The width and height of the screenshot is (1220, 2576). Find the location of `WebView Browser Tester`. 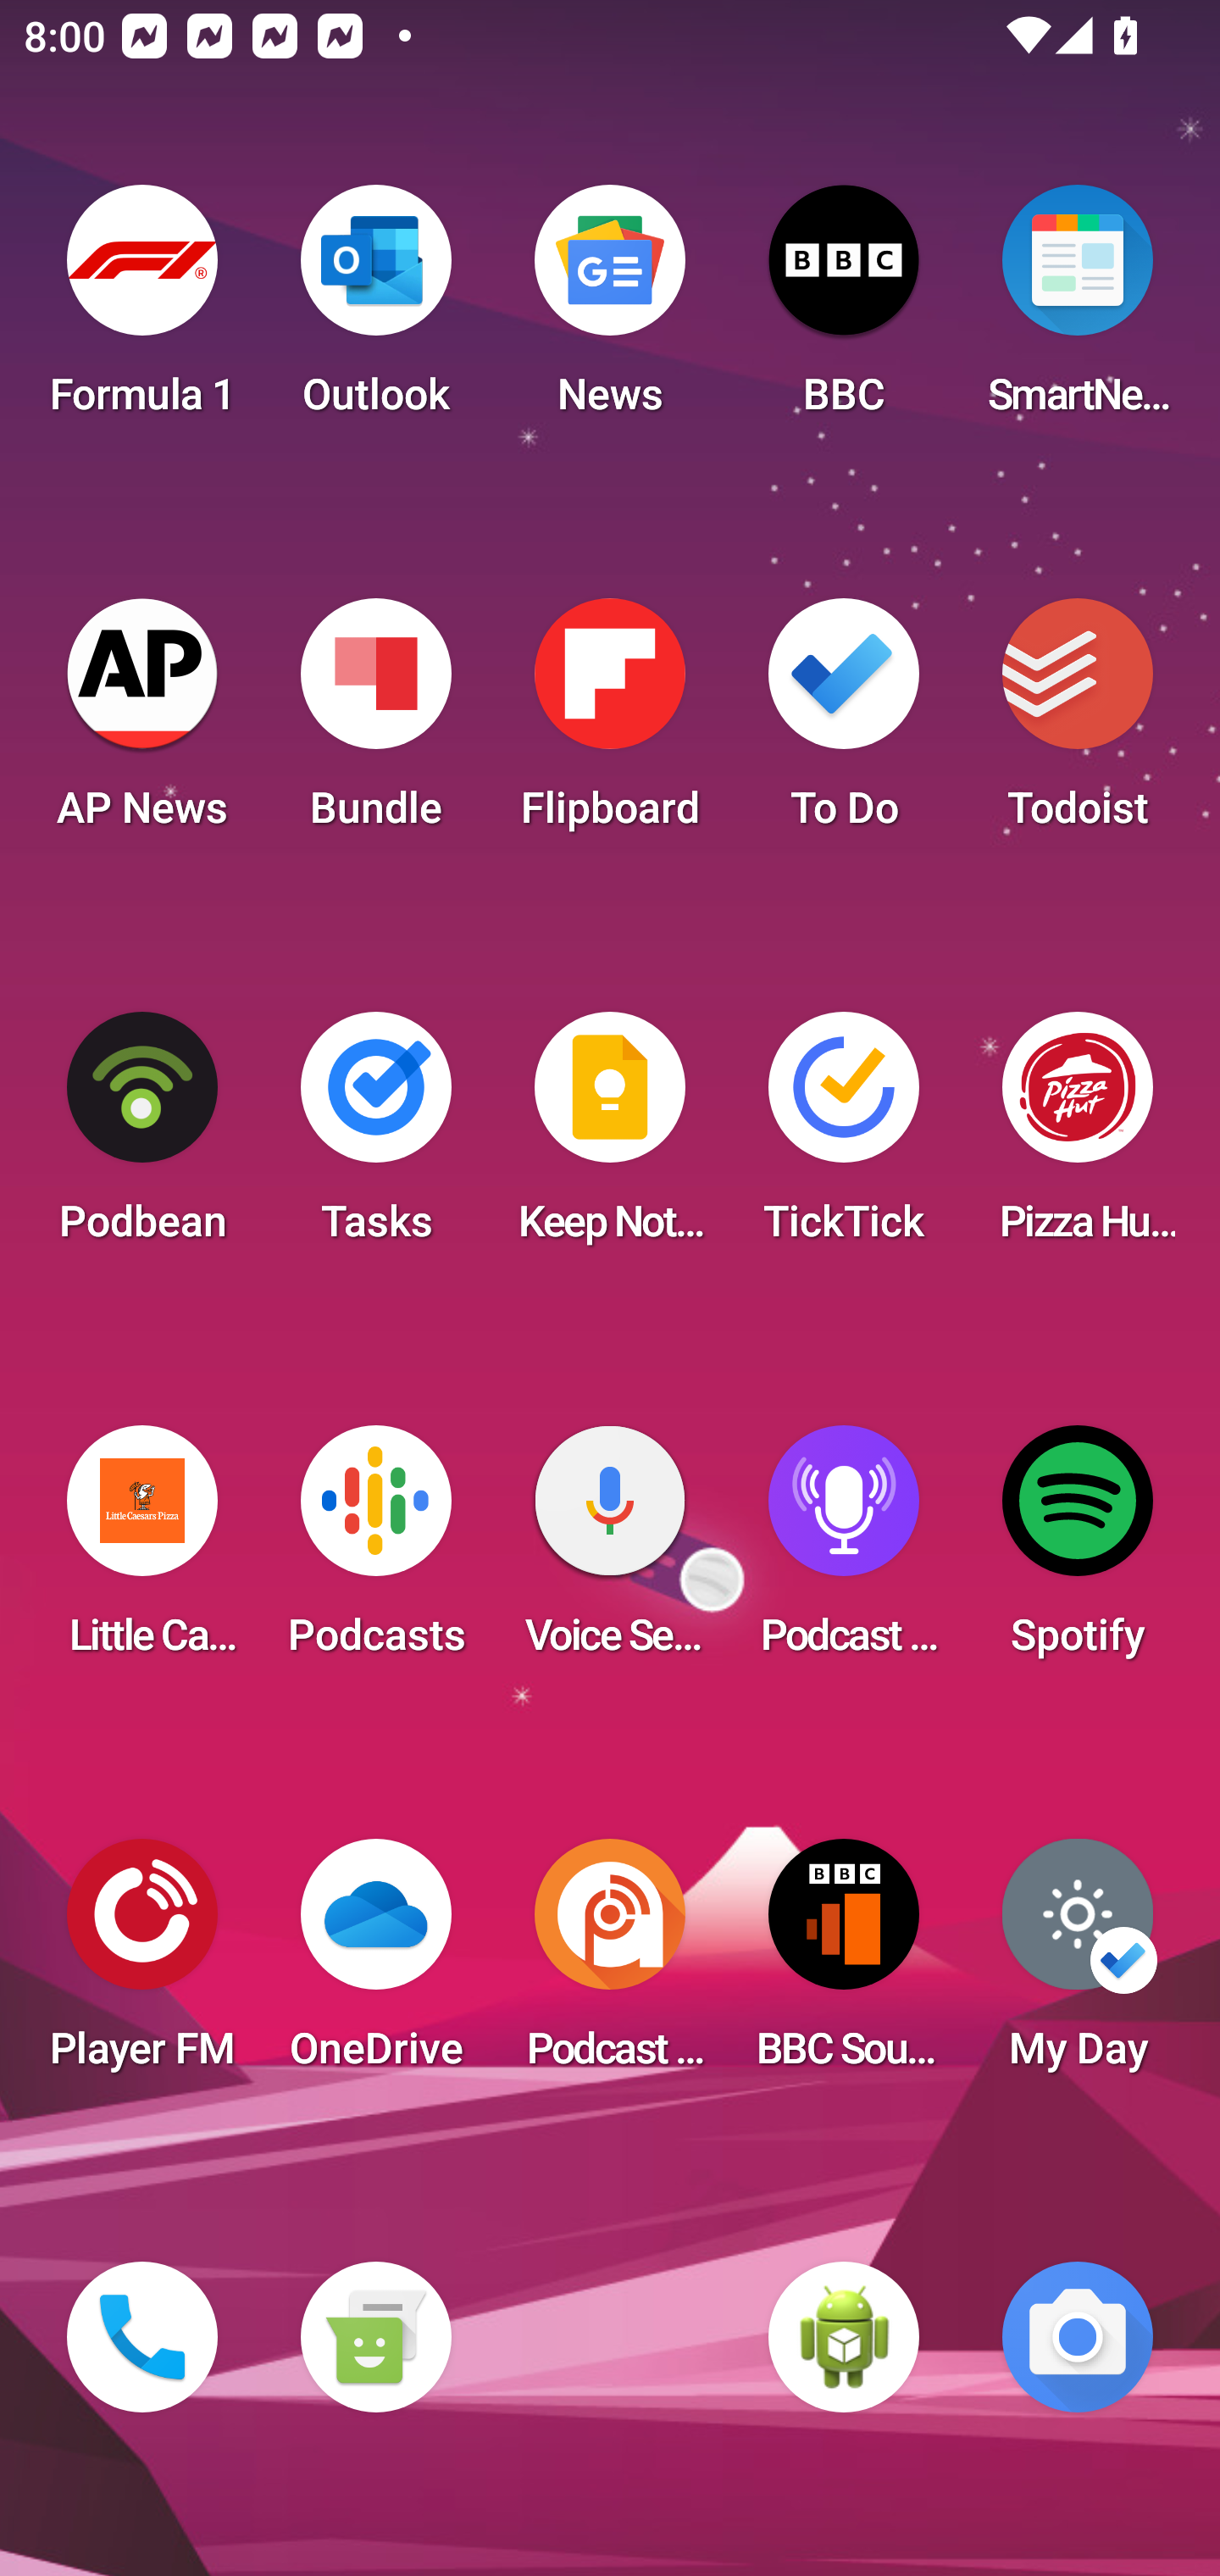

WebView Browser Tester is located at coordinates (844, 2337).